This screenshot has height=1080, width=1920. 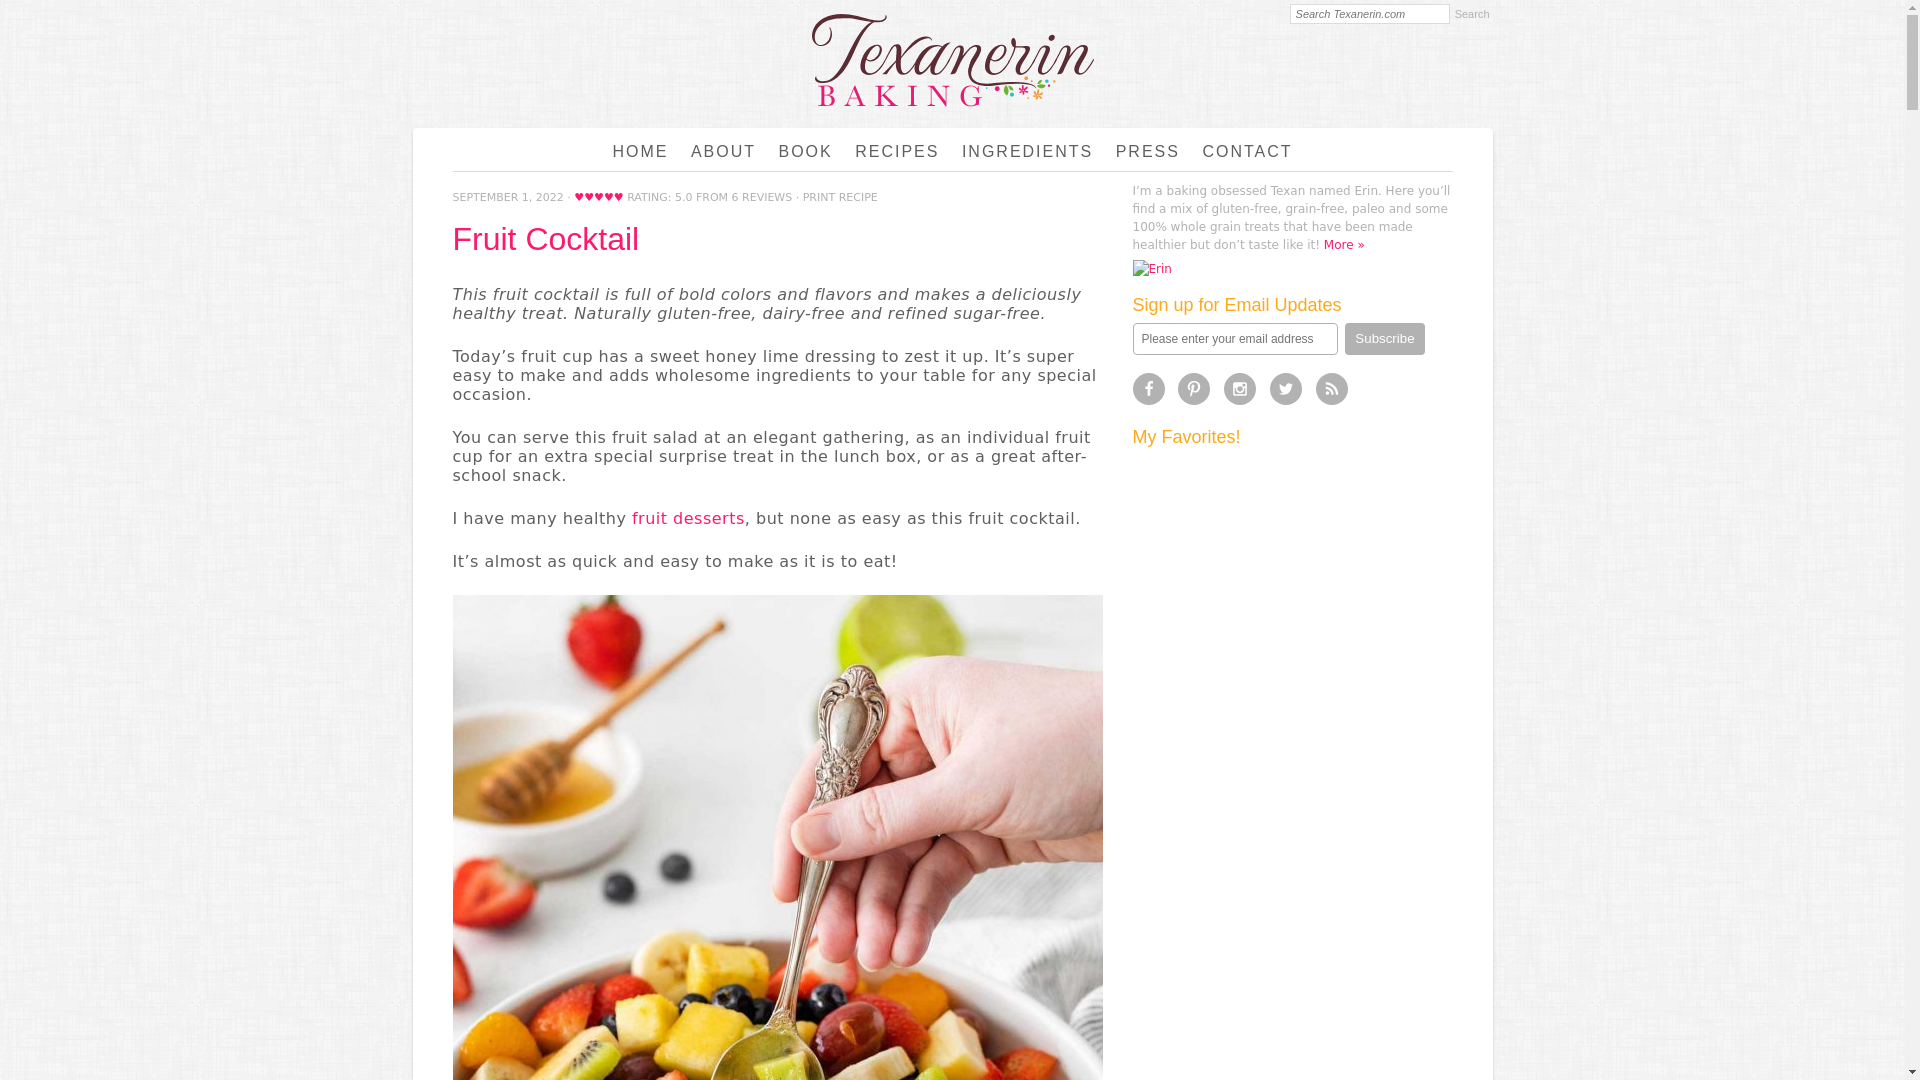 I want to click on Search, so click(x=1472, y=14).